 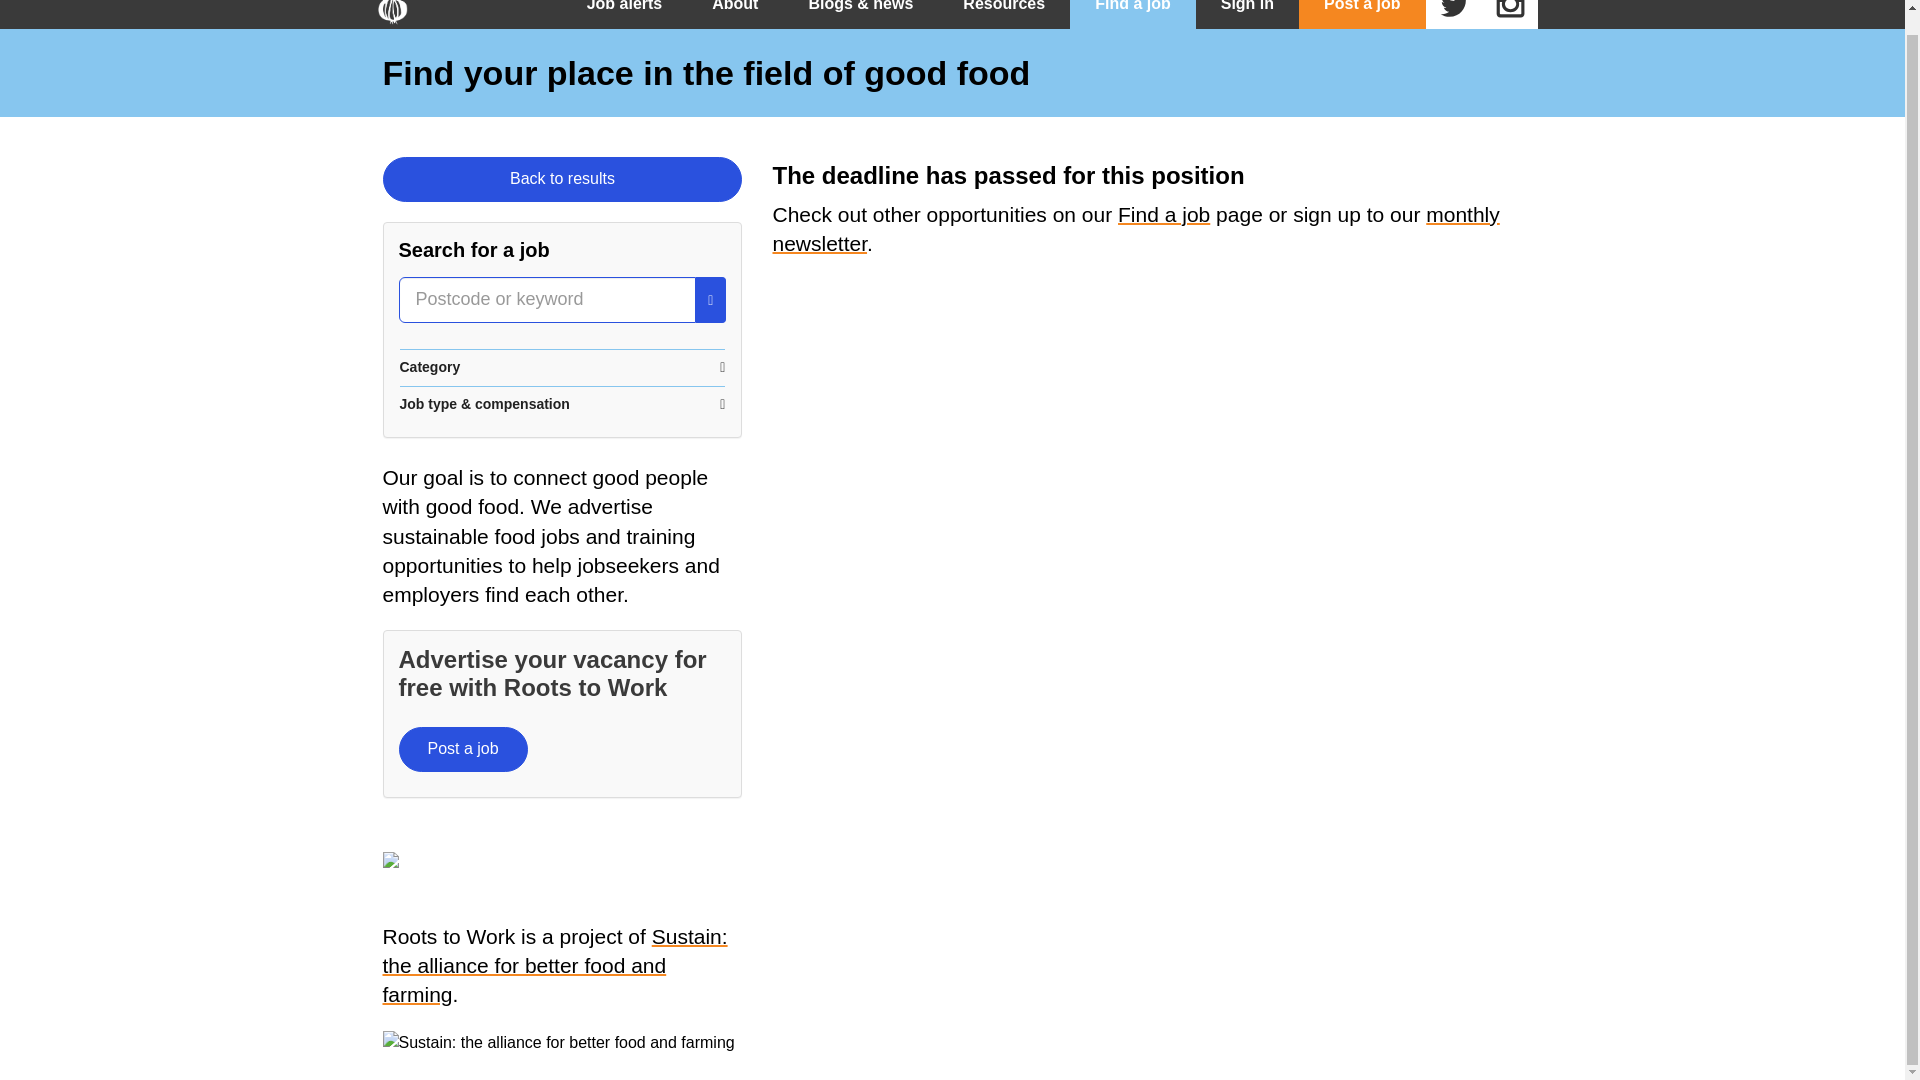 I want to click on About, so click(x=735, y=14).